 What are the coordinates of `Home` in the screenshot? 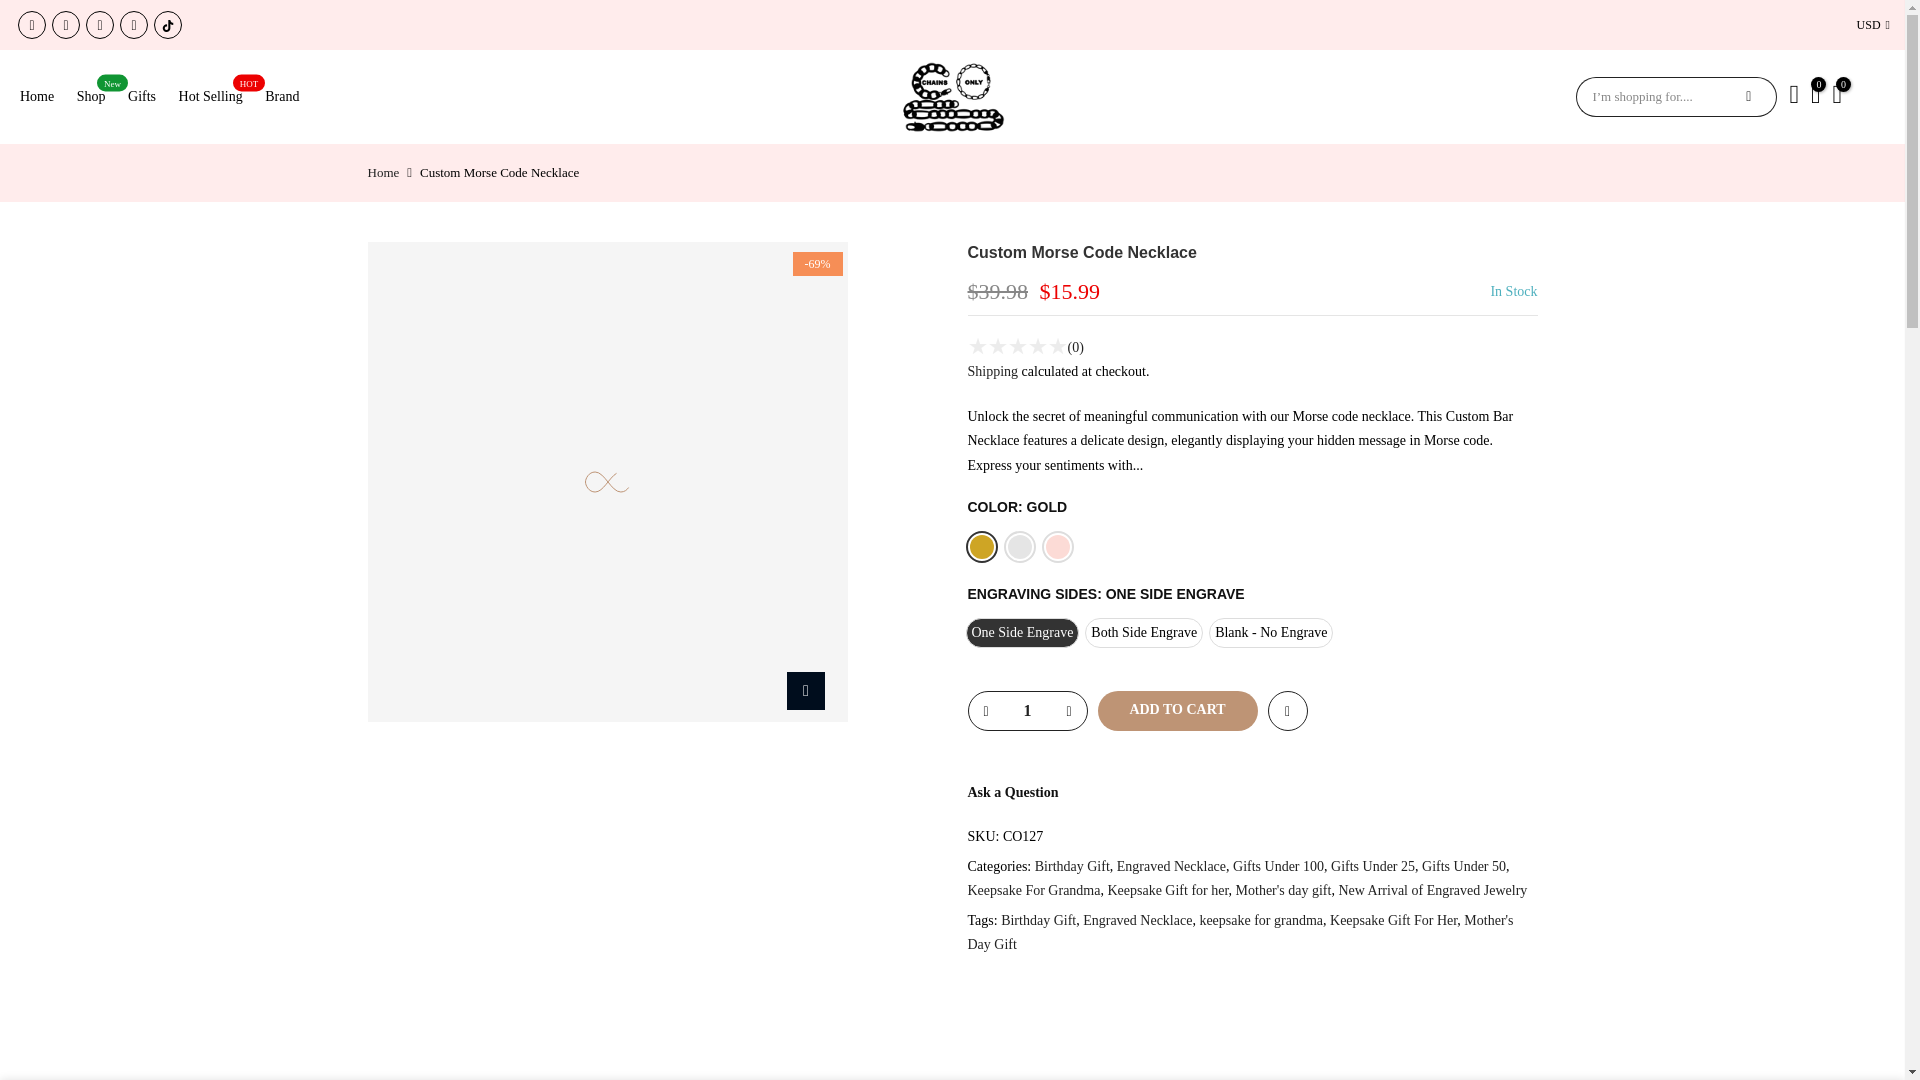 It's located at (44, 96).